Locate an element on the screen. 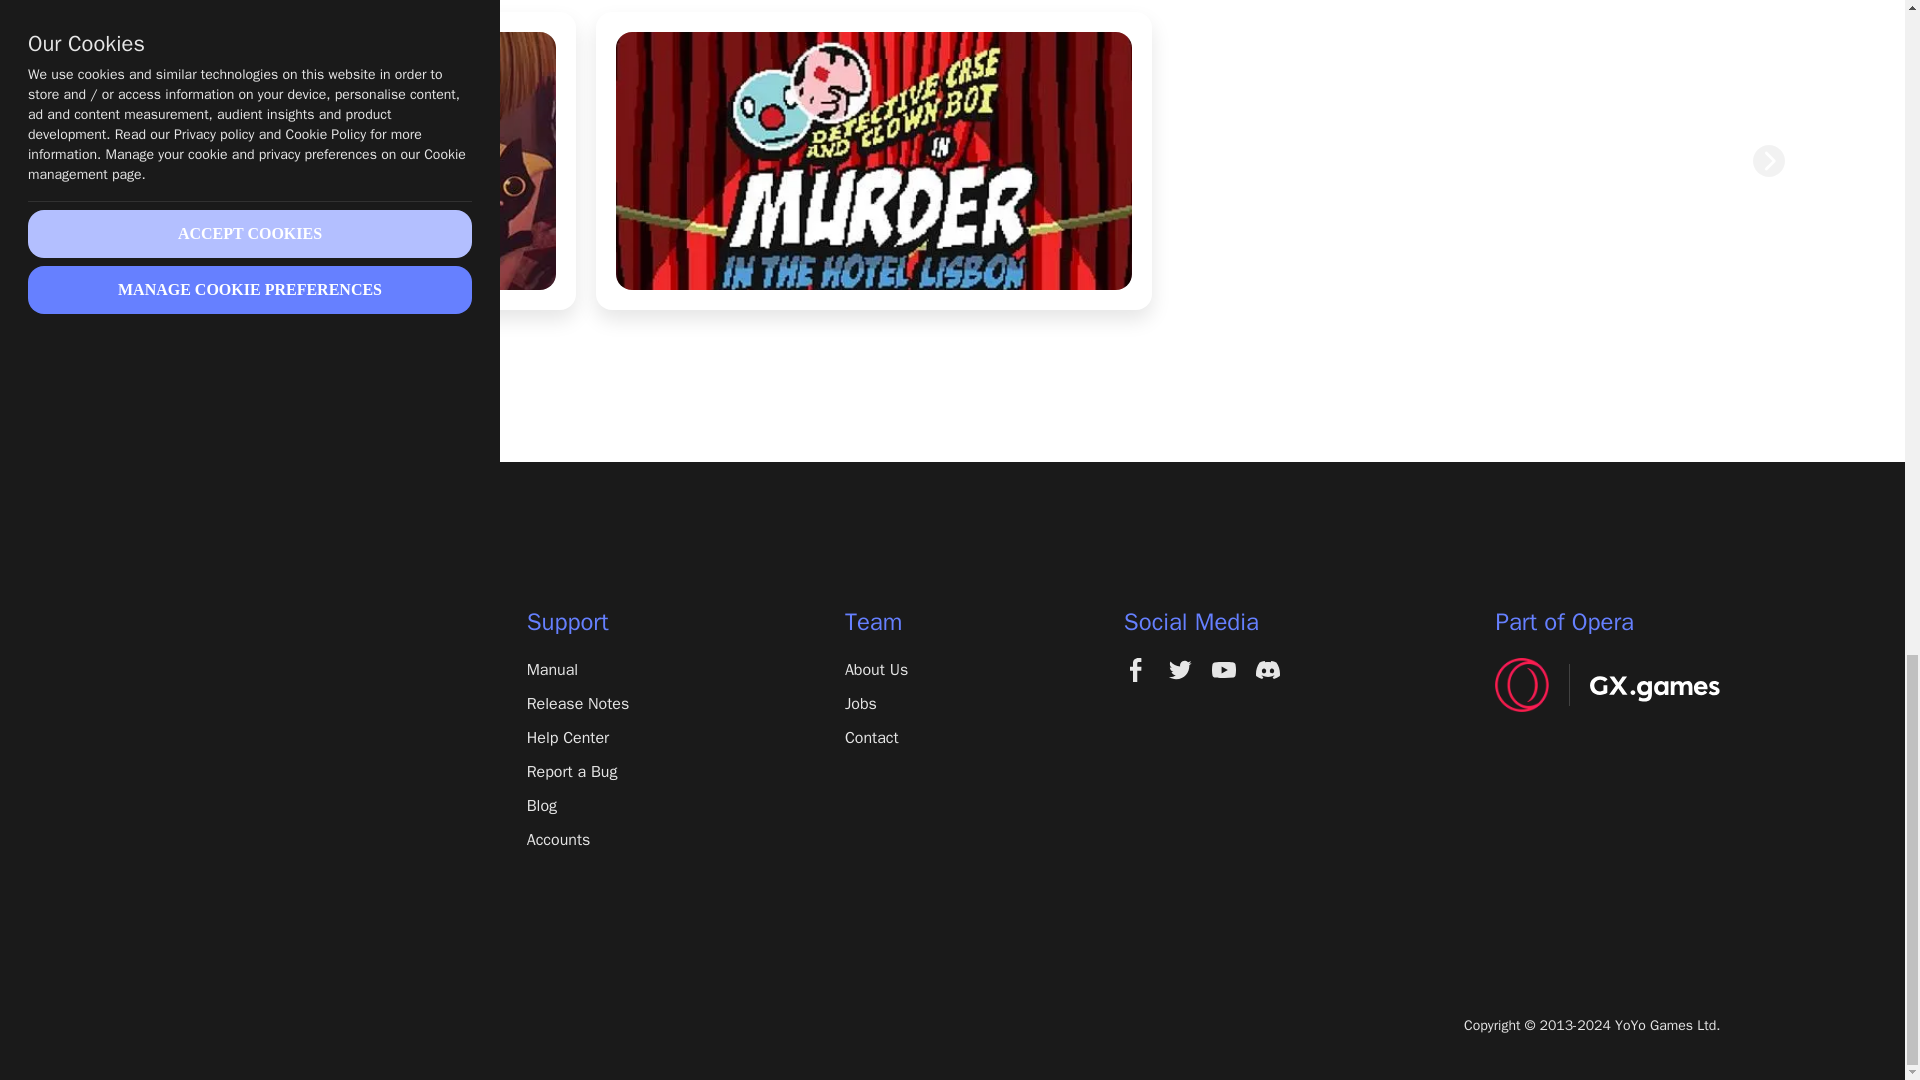 The height and width of the screenshot is (1080, 1920). Download is located at coordinates (248, 669).